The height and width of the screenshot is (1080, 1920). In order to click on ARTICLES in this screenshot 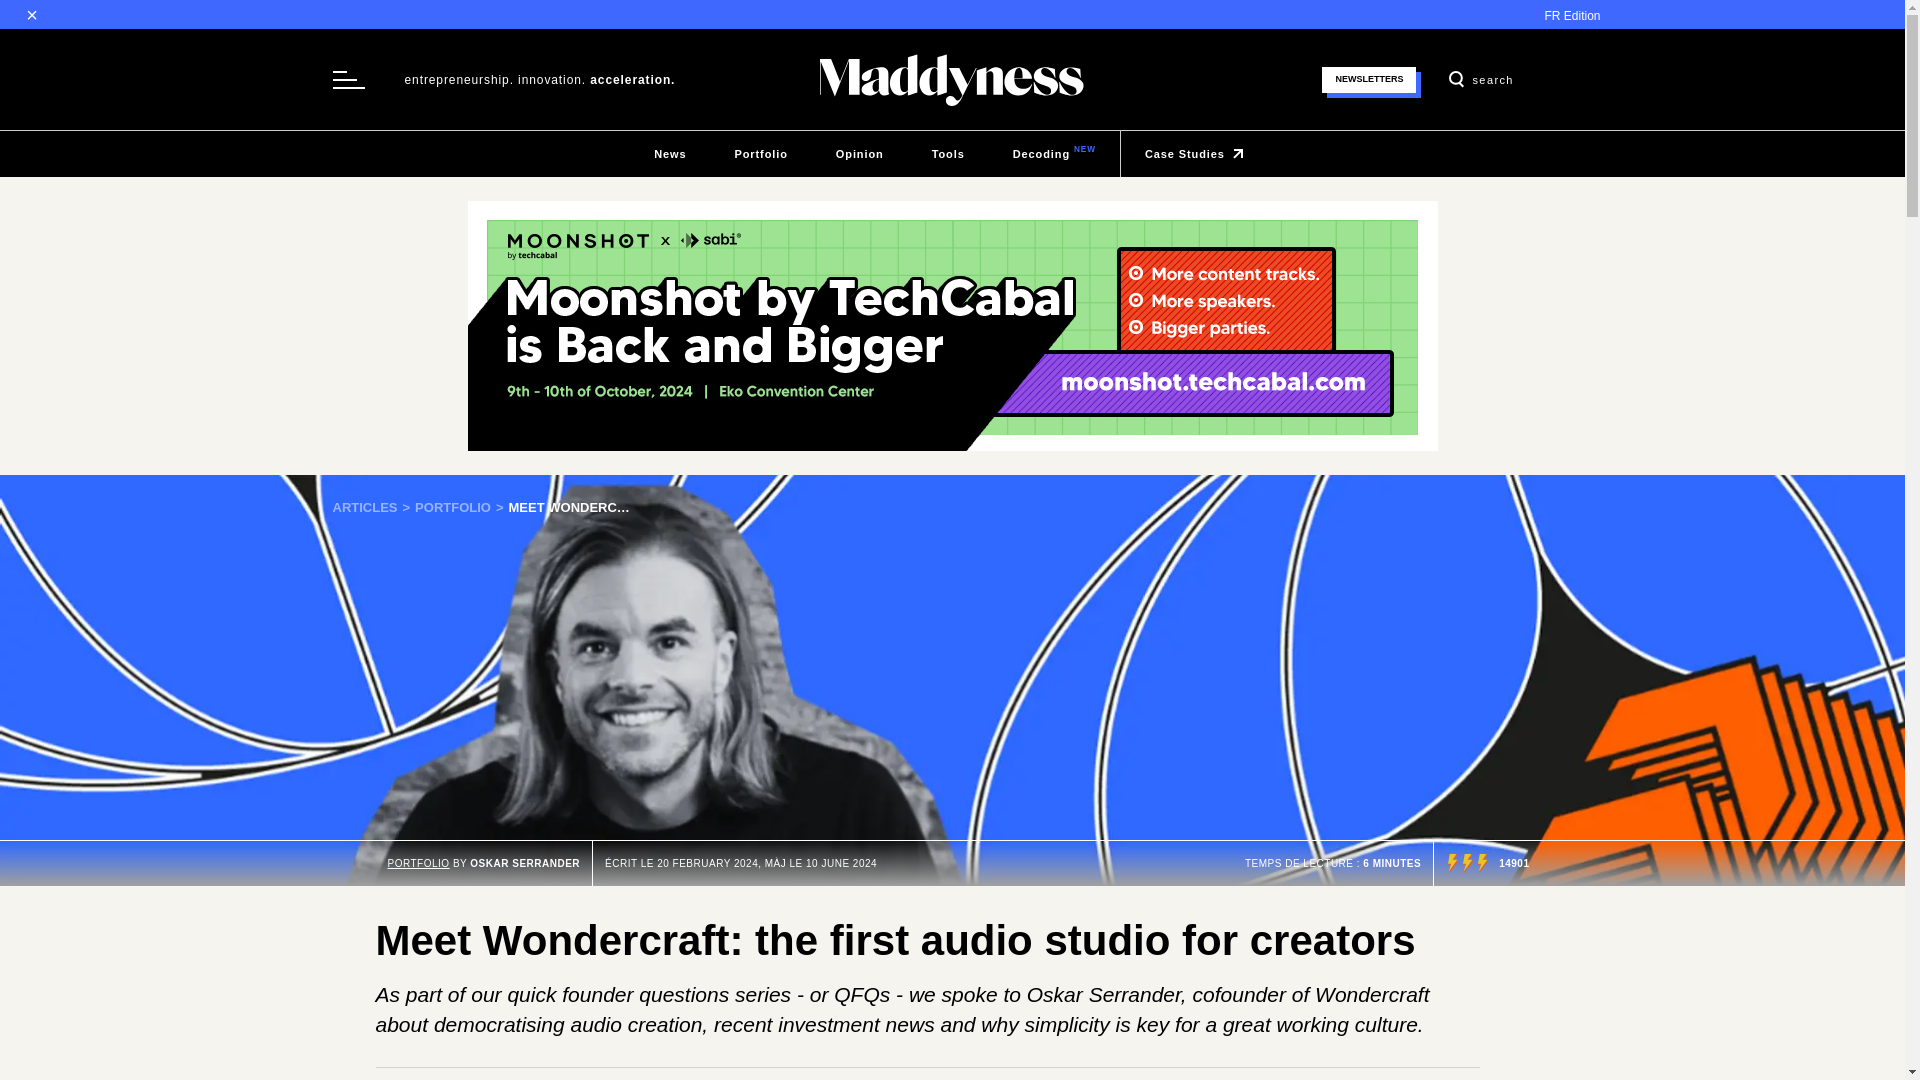, I will do `click(670, 154)`.